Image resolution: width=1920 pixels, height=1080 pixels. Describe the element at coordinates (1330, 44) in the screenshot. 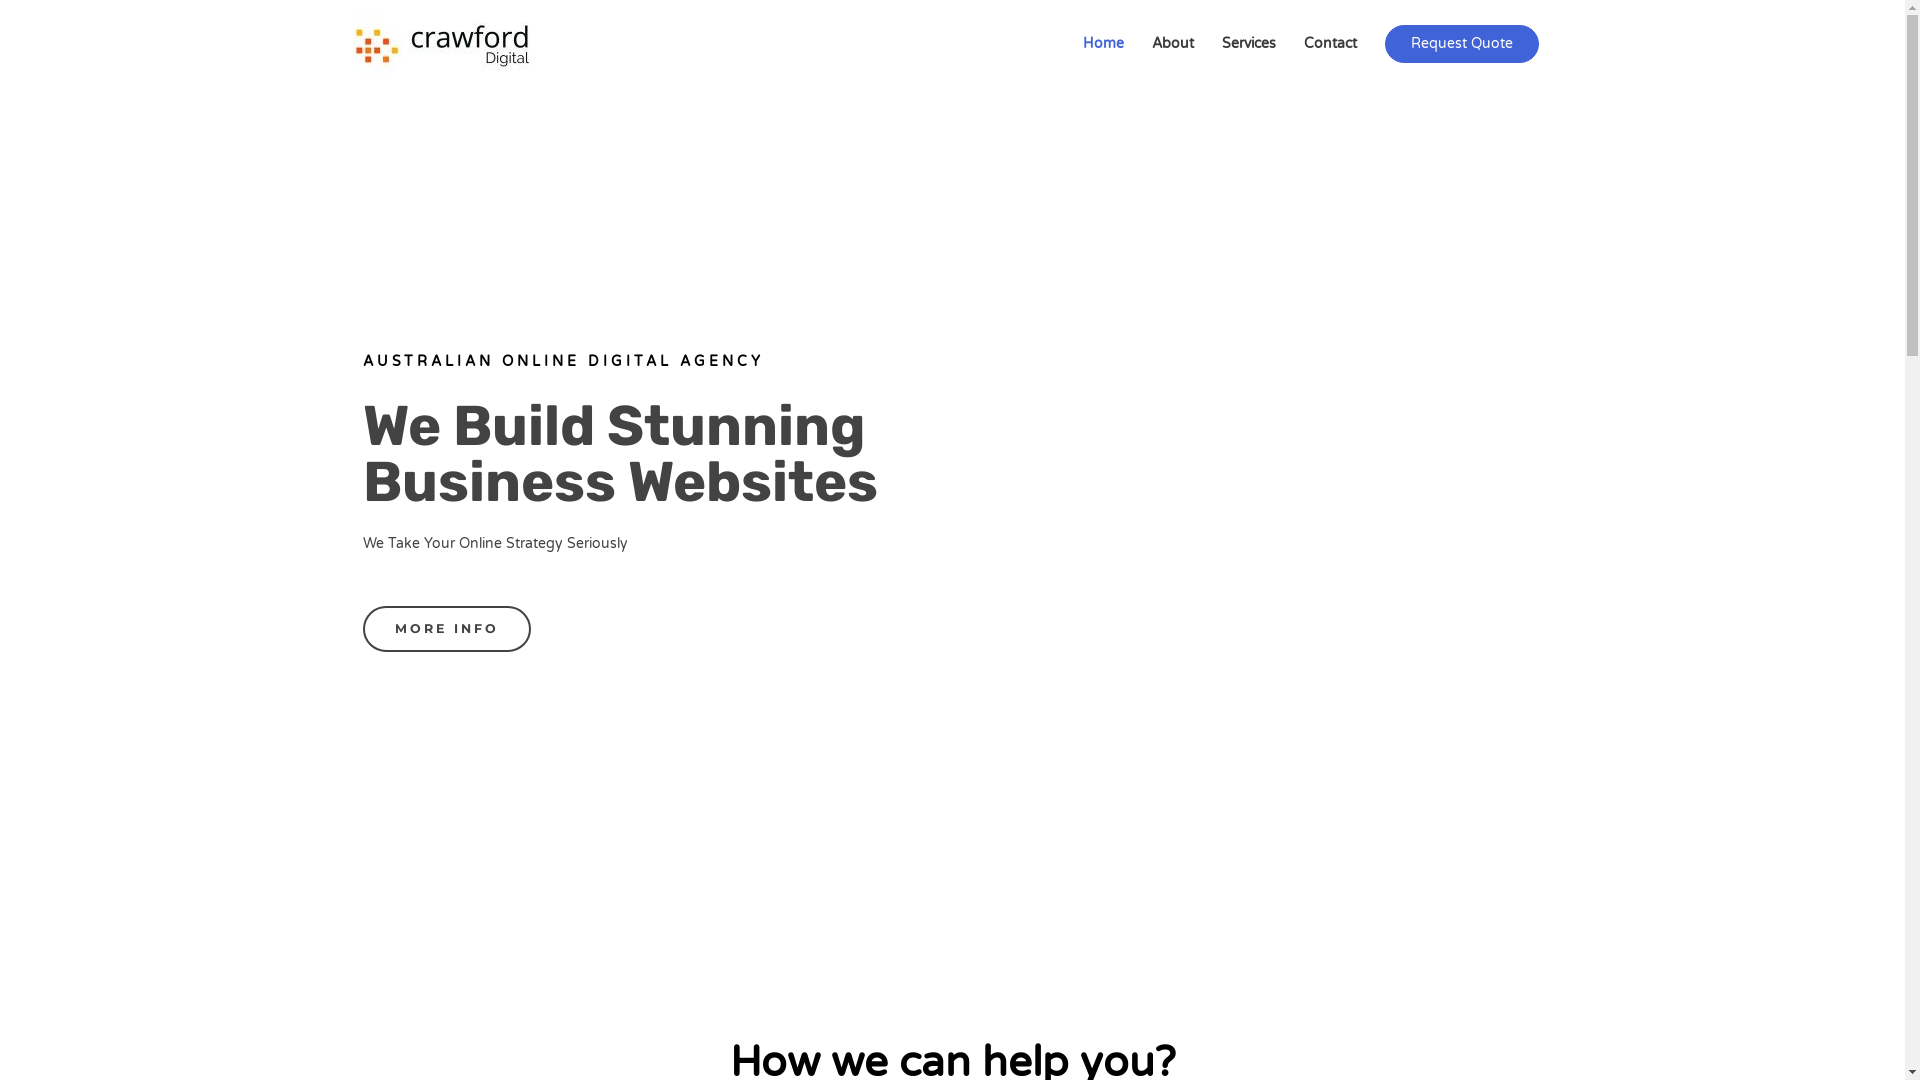

I see `Contact` at that location.